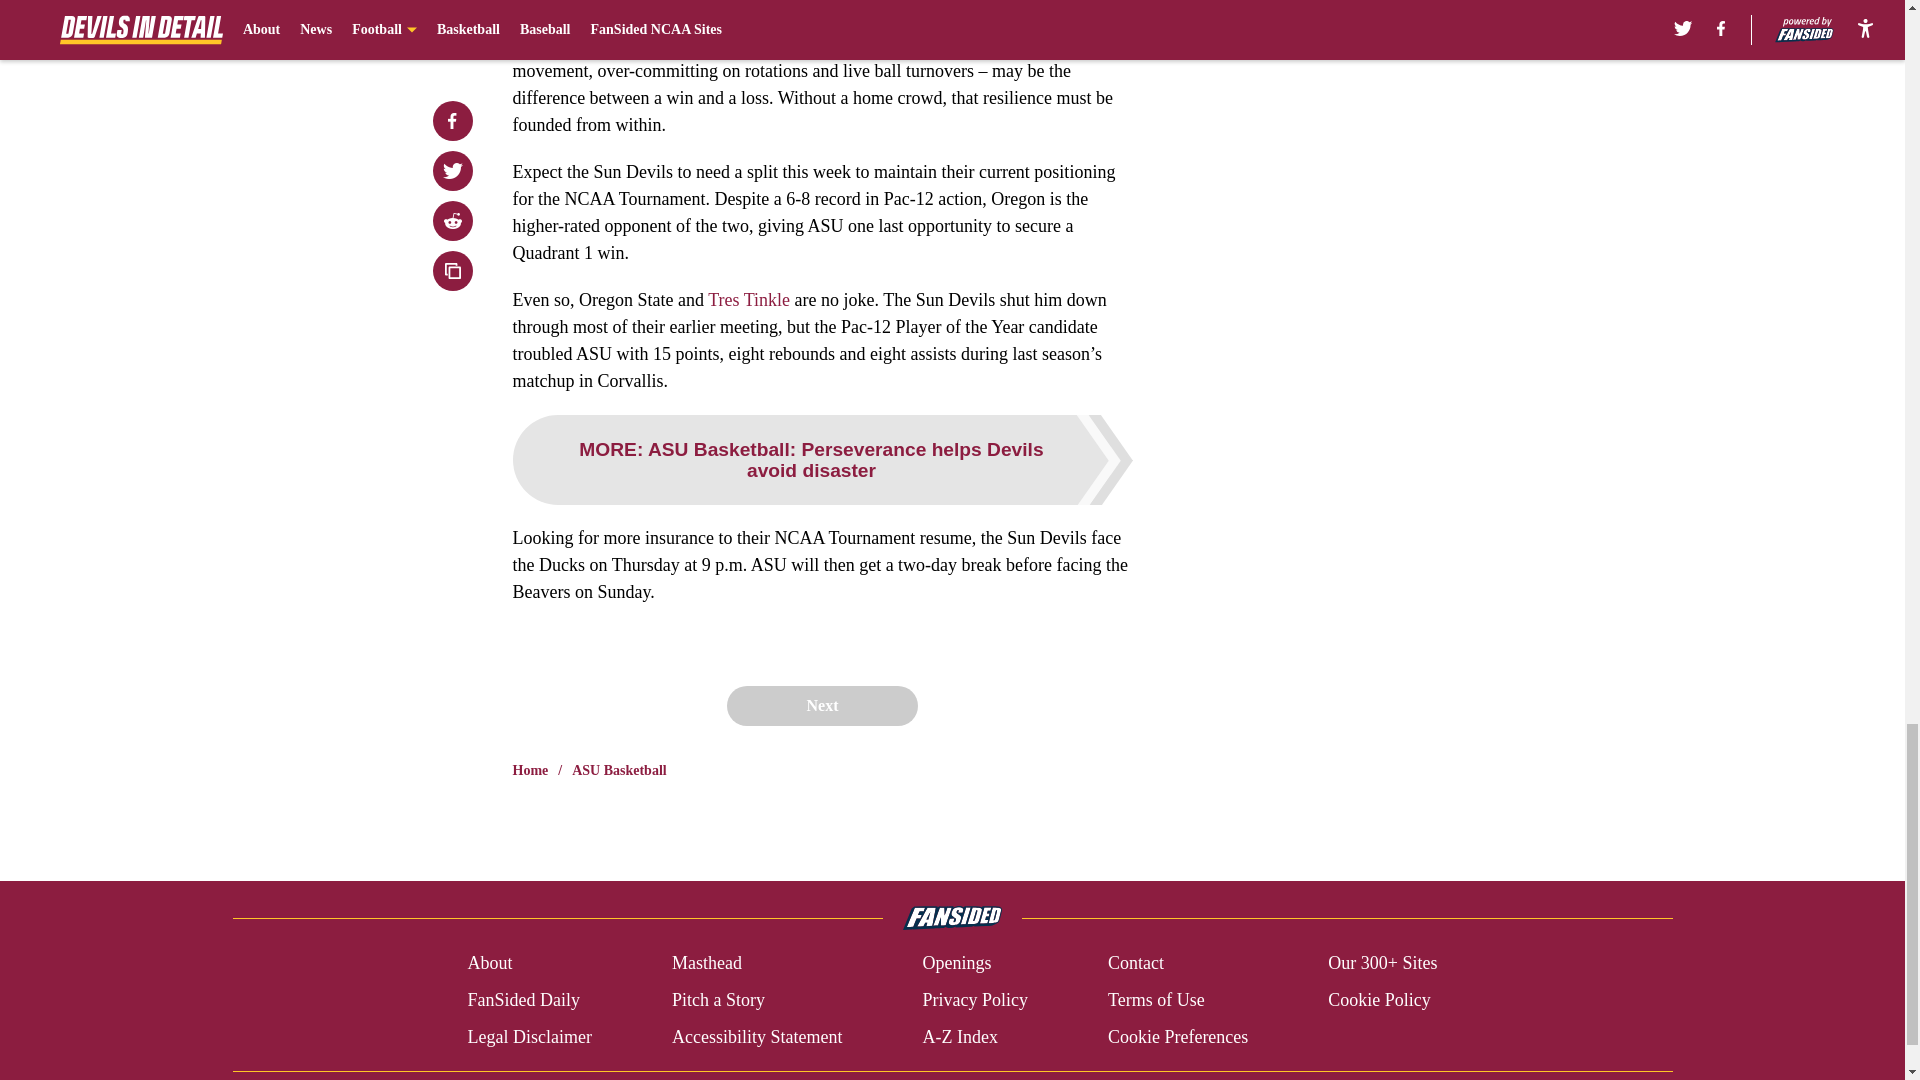 This screenshot has height=1080, width=1920. Describe the element at coordinates (974, 1000) in the screenshot. I see `Privacy Policy` at that location.